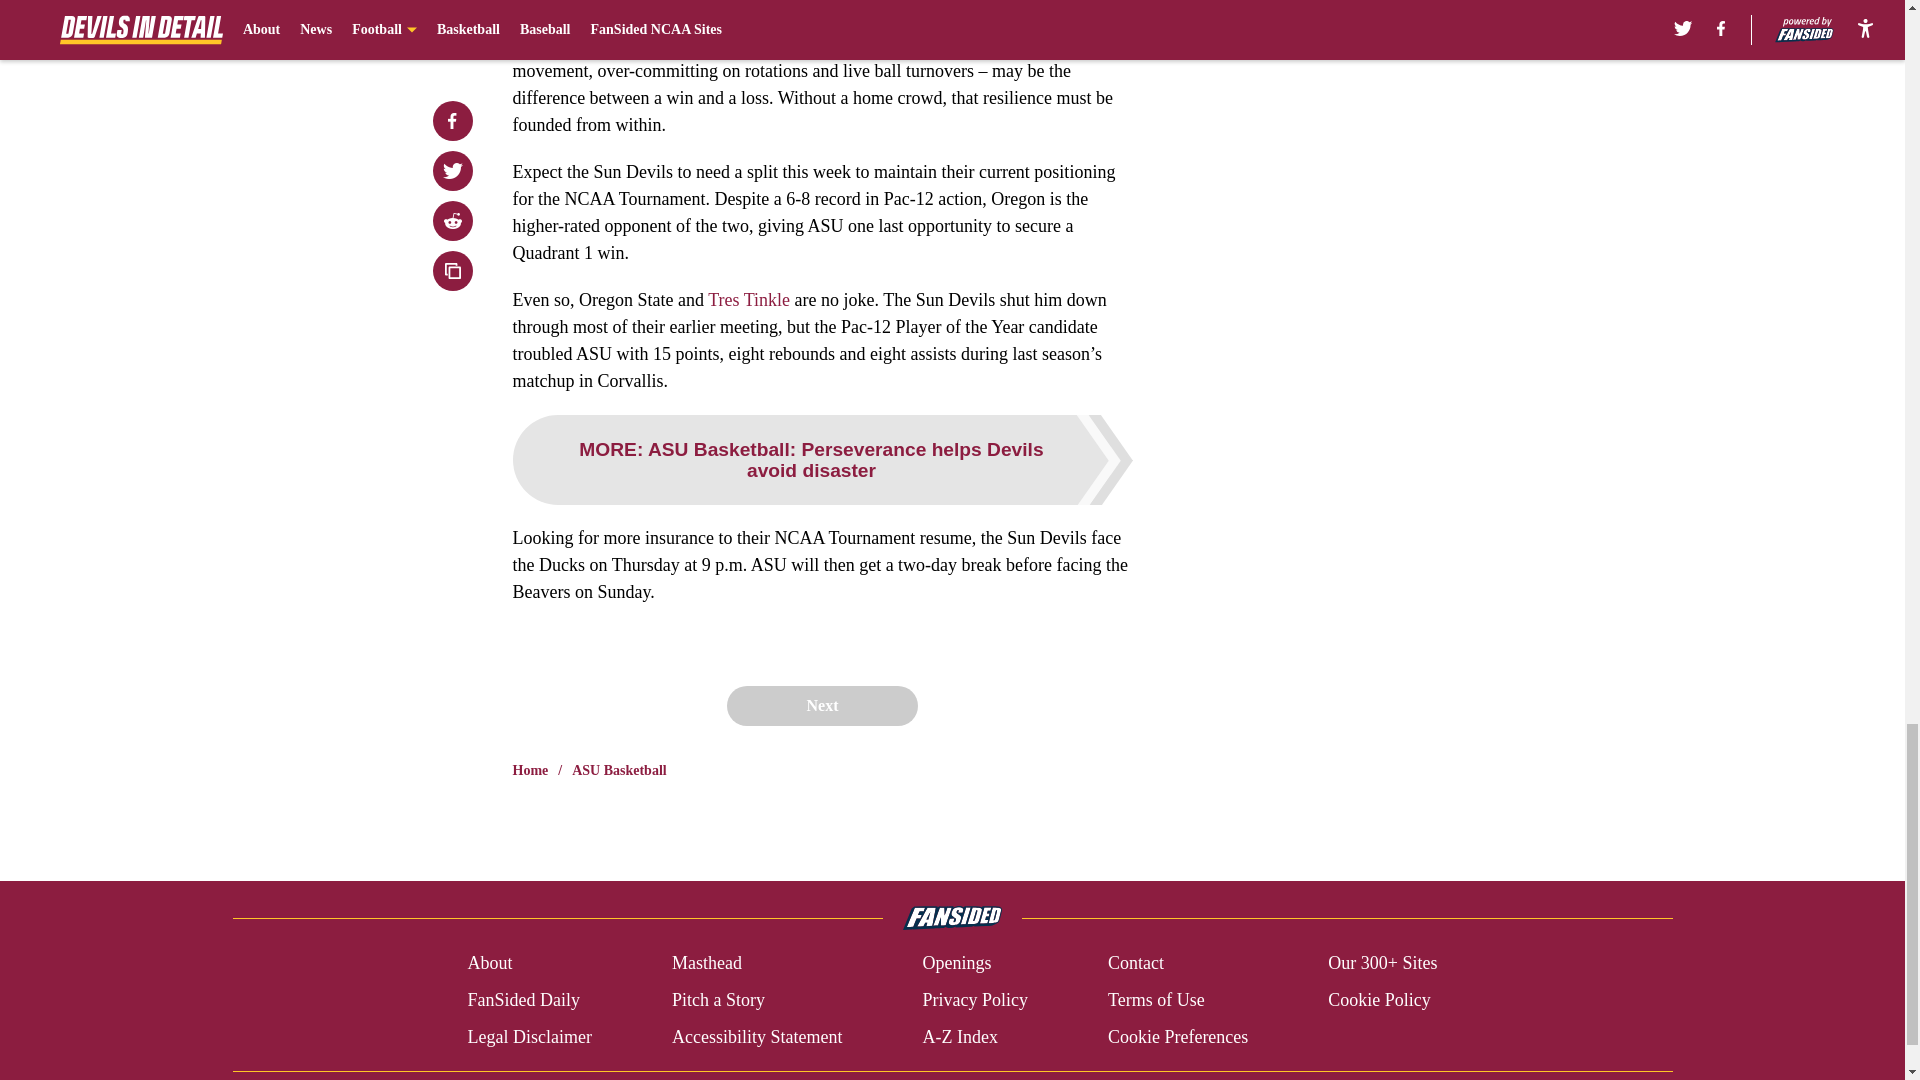 This screenshot has height=1080, width=1920. Describe the element at coordinates (974, 1000) in the screenshot. I see `Privacy Policy` at that location.